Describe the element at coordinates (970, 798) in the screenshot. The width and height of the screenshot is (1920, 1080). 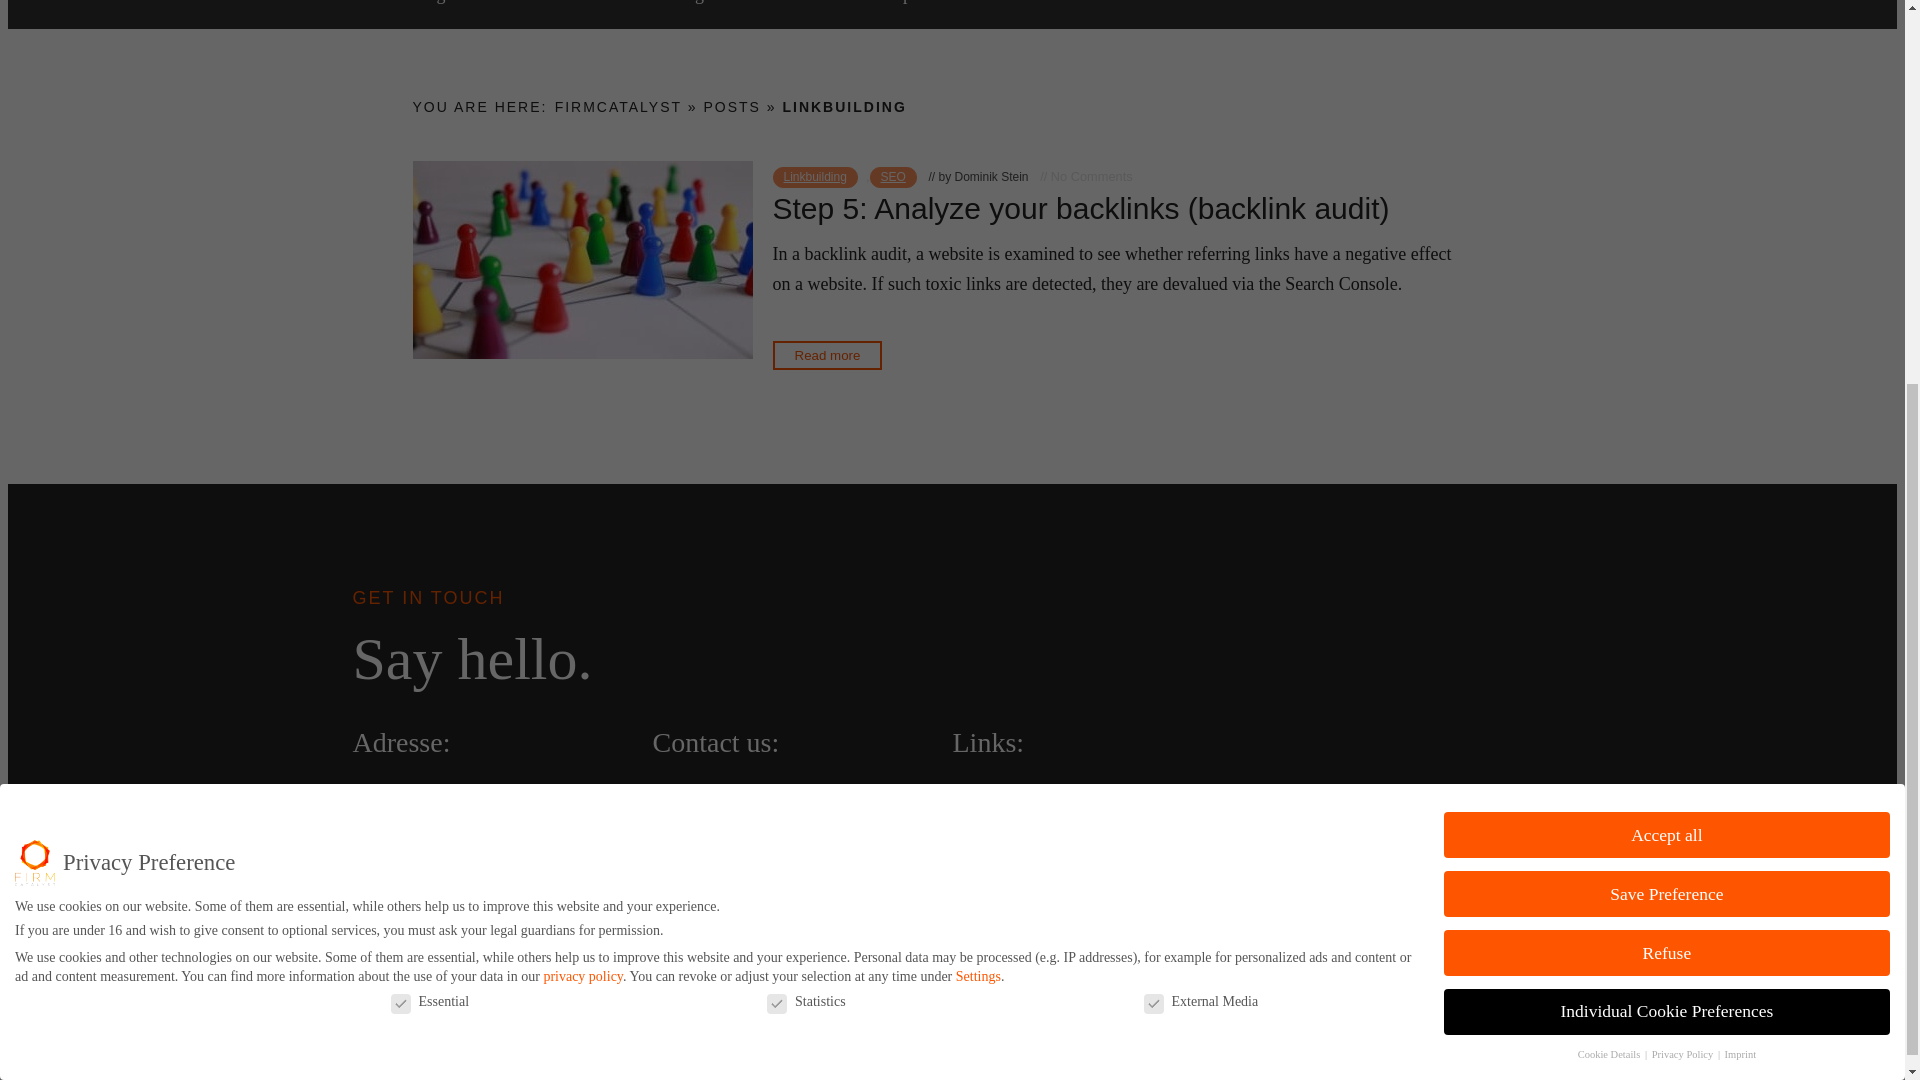
I see `Blog` at that location.